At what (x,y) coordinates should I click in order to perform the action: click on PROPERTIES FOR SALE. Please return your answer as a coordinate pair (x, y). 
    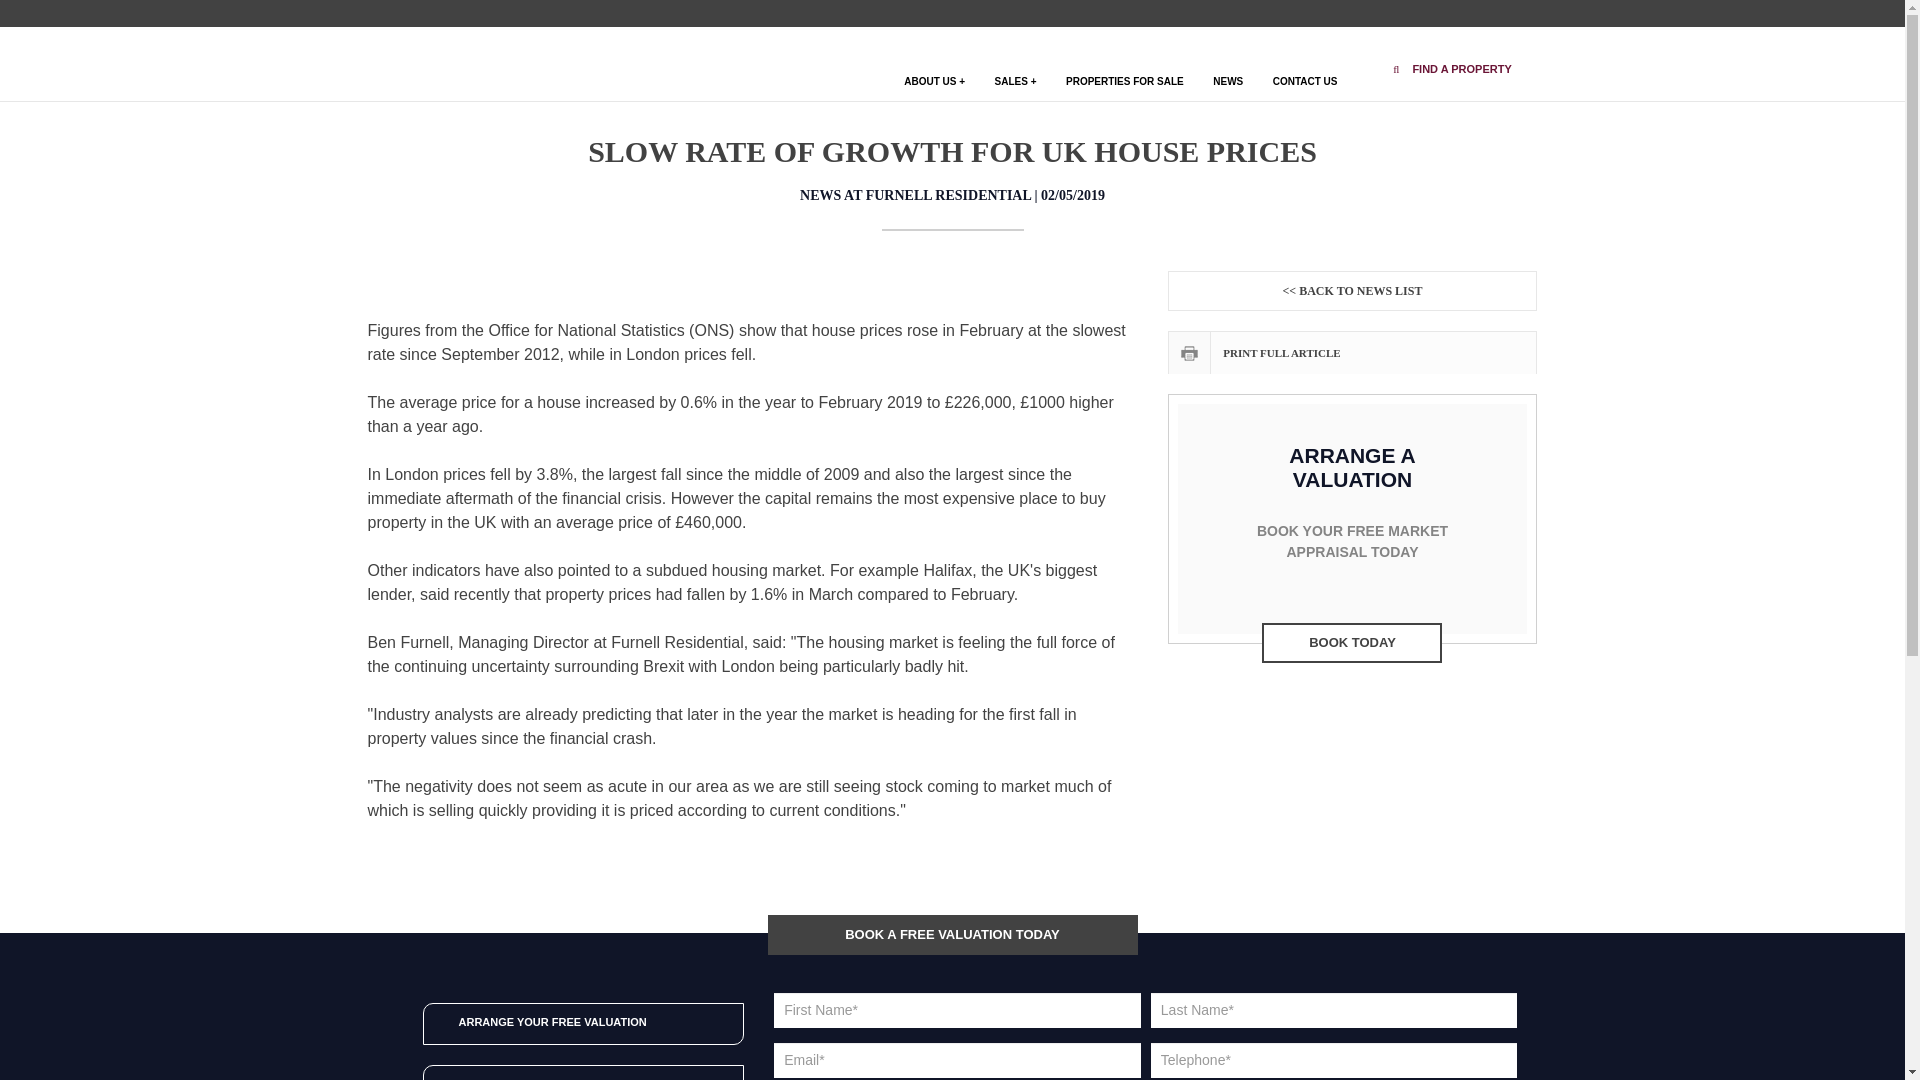
    Looking at the image, I should click on (1124, 90).